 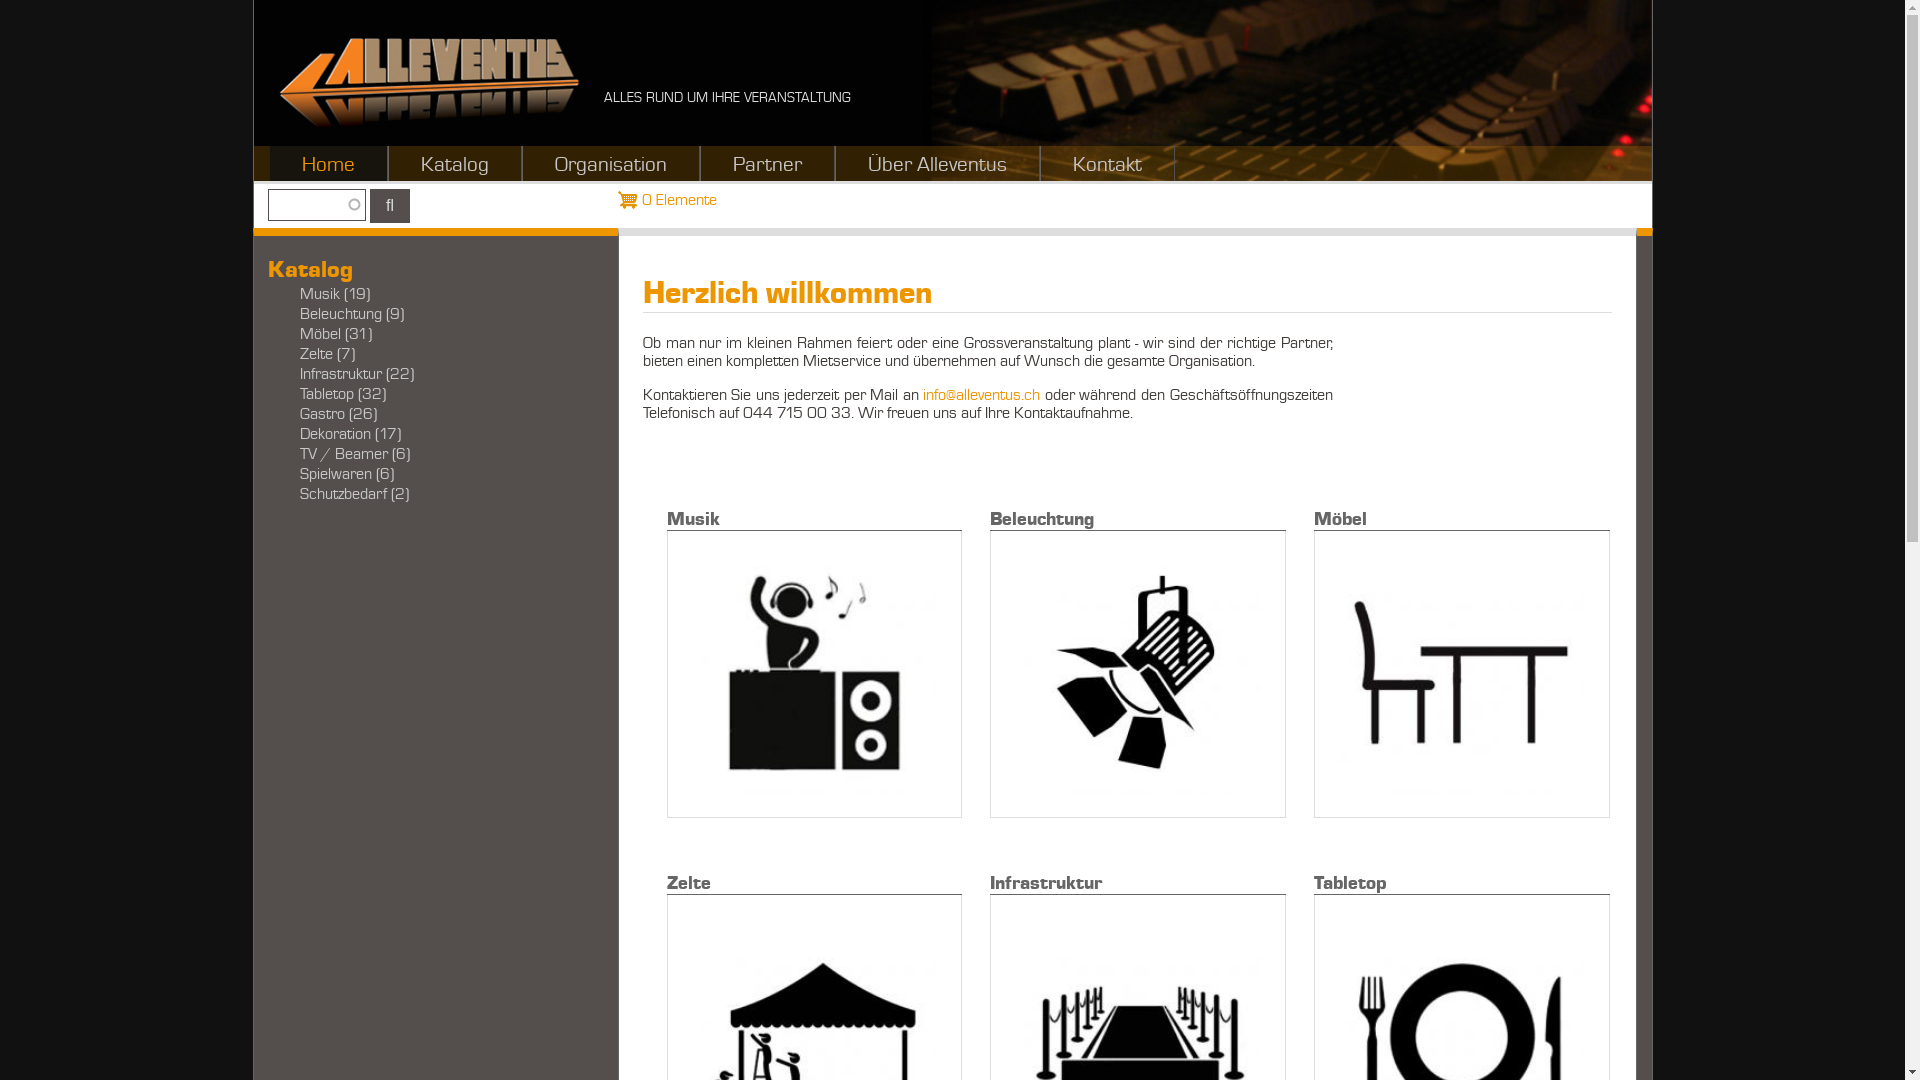 What do you see at coordinates (317, 205) in the screenshot?
I see `Die Begriffe eingeben, nach denen gesucht werden soll.` at bounding box center [317, 205].